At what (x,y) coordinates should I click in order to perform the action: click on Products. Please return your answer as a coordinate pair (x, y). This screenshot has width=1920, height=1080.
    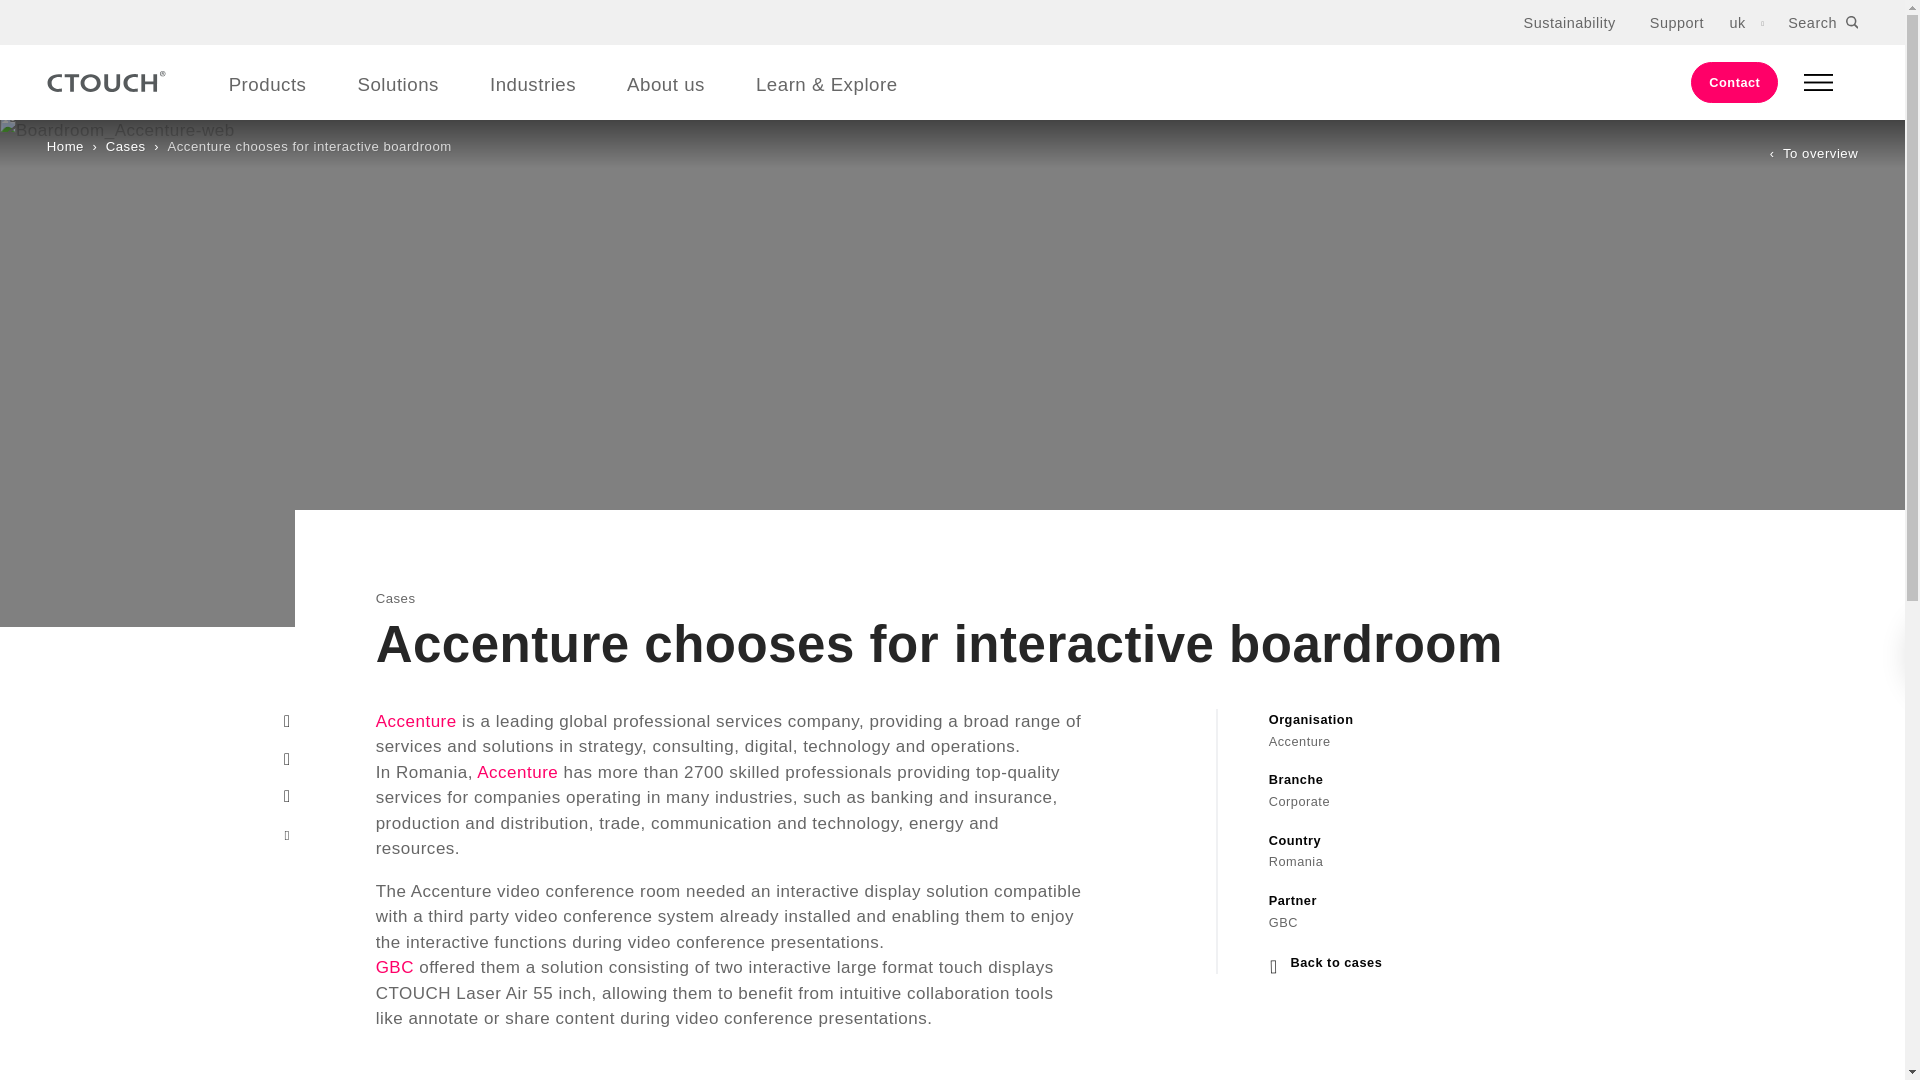
    Looking at the image, I should click on (268, 84).